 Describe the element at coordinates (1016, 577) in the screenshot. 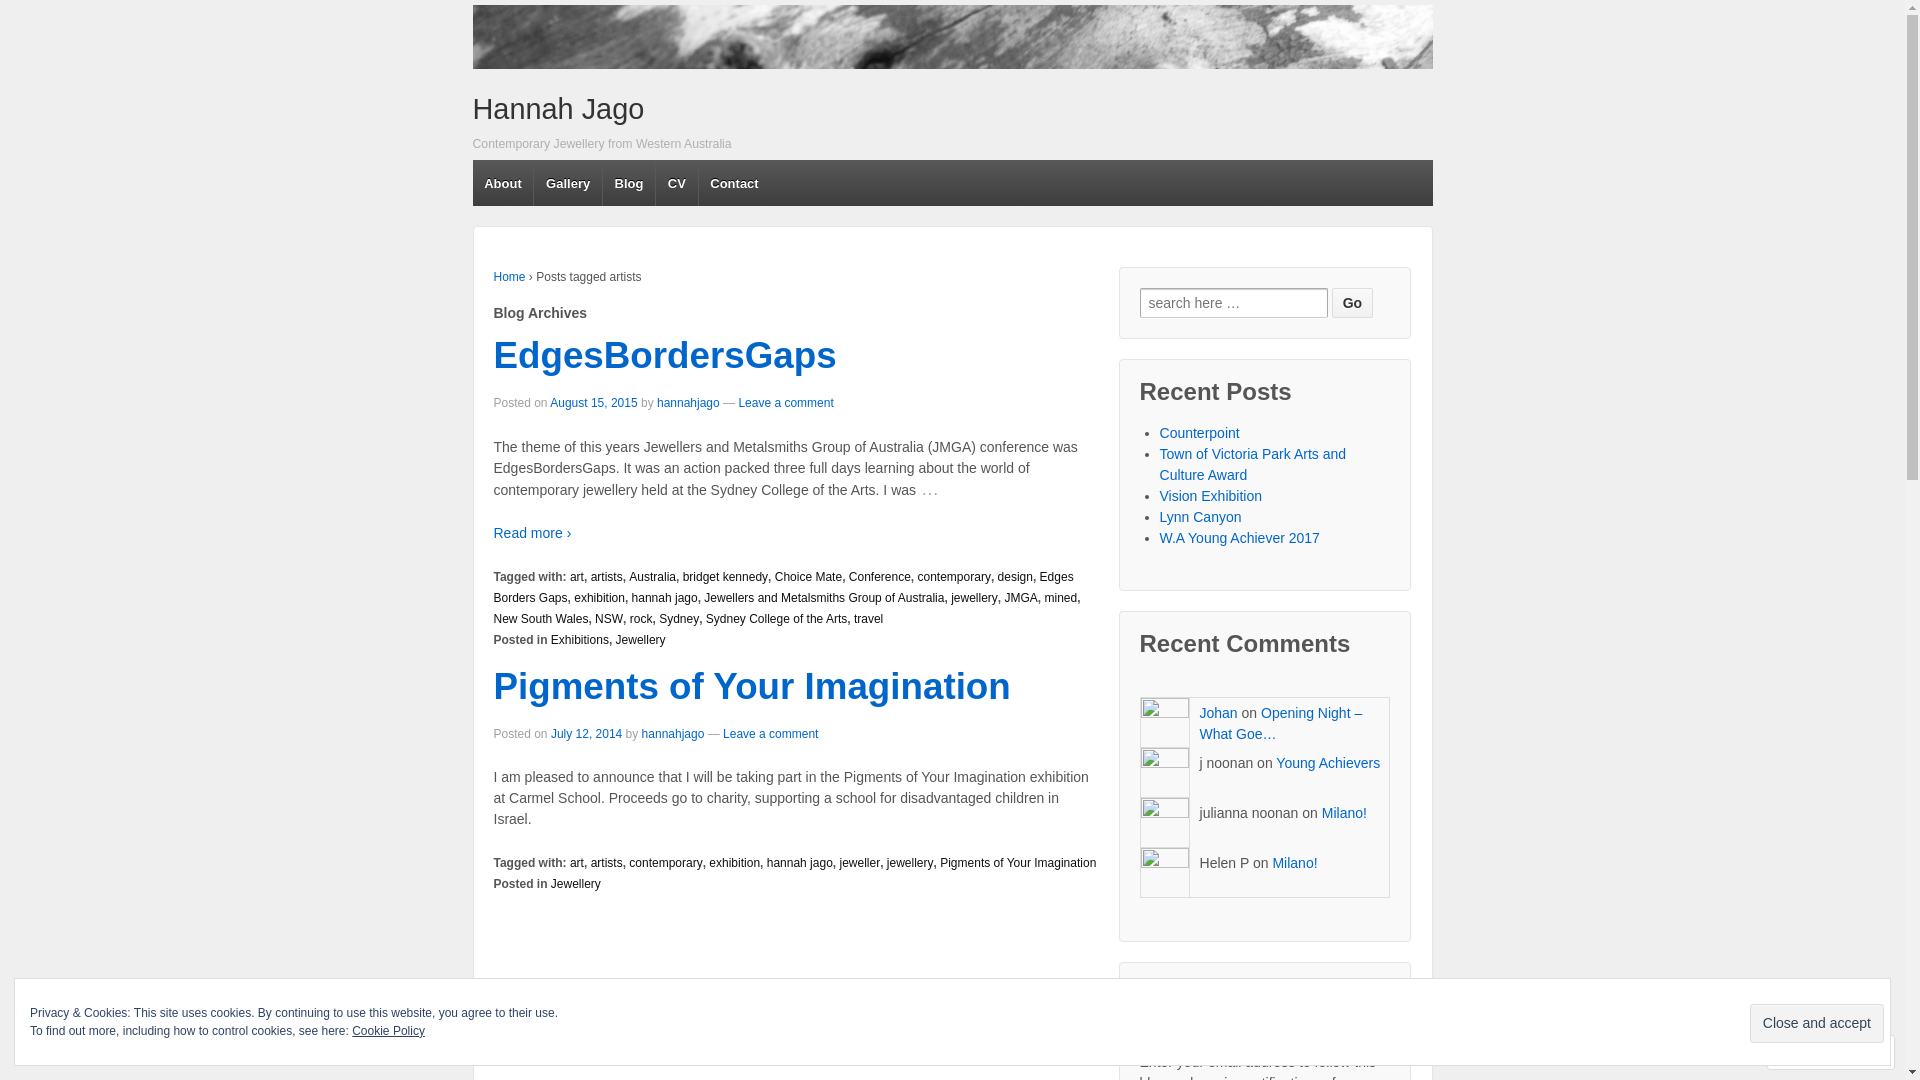

I see `design` at that location.